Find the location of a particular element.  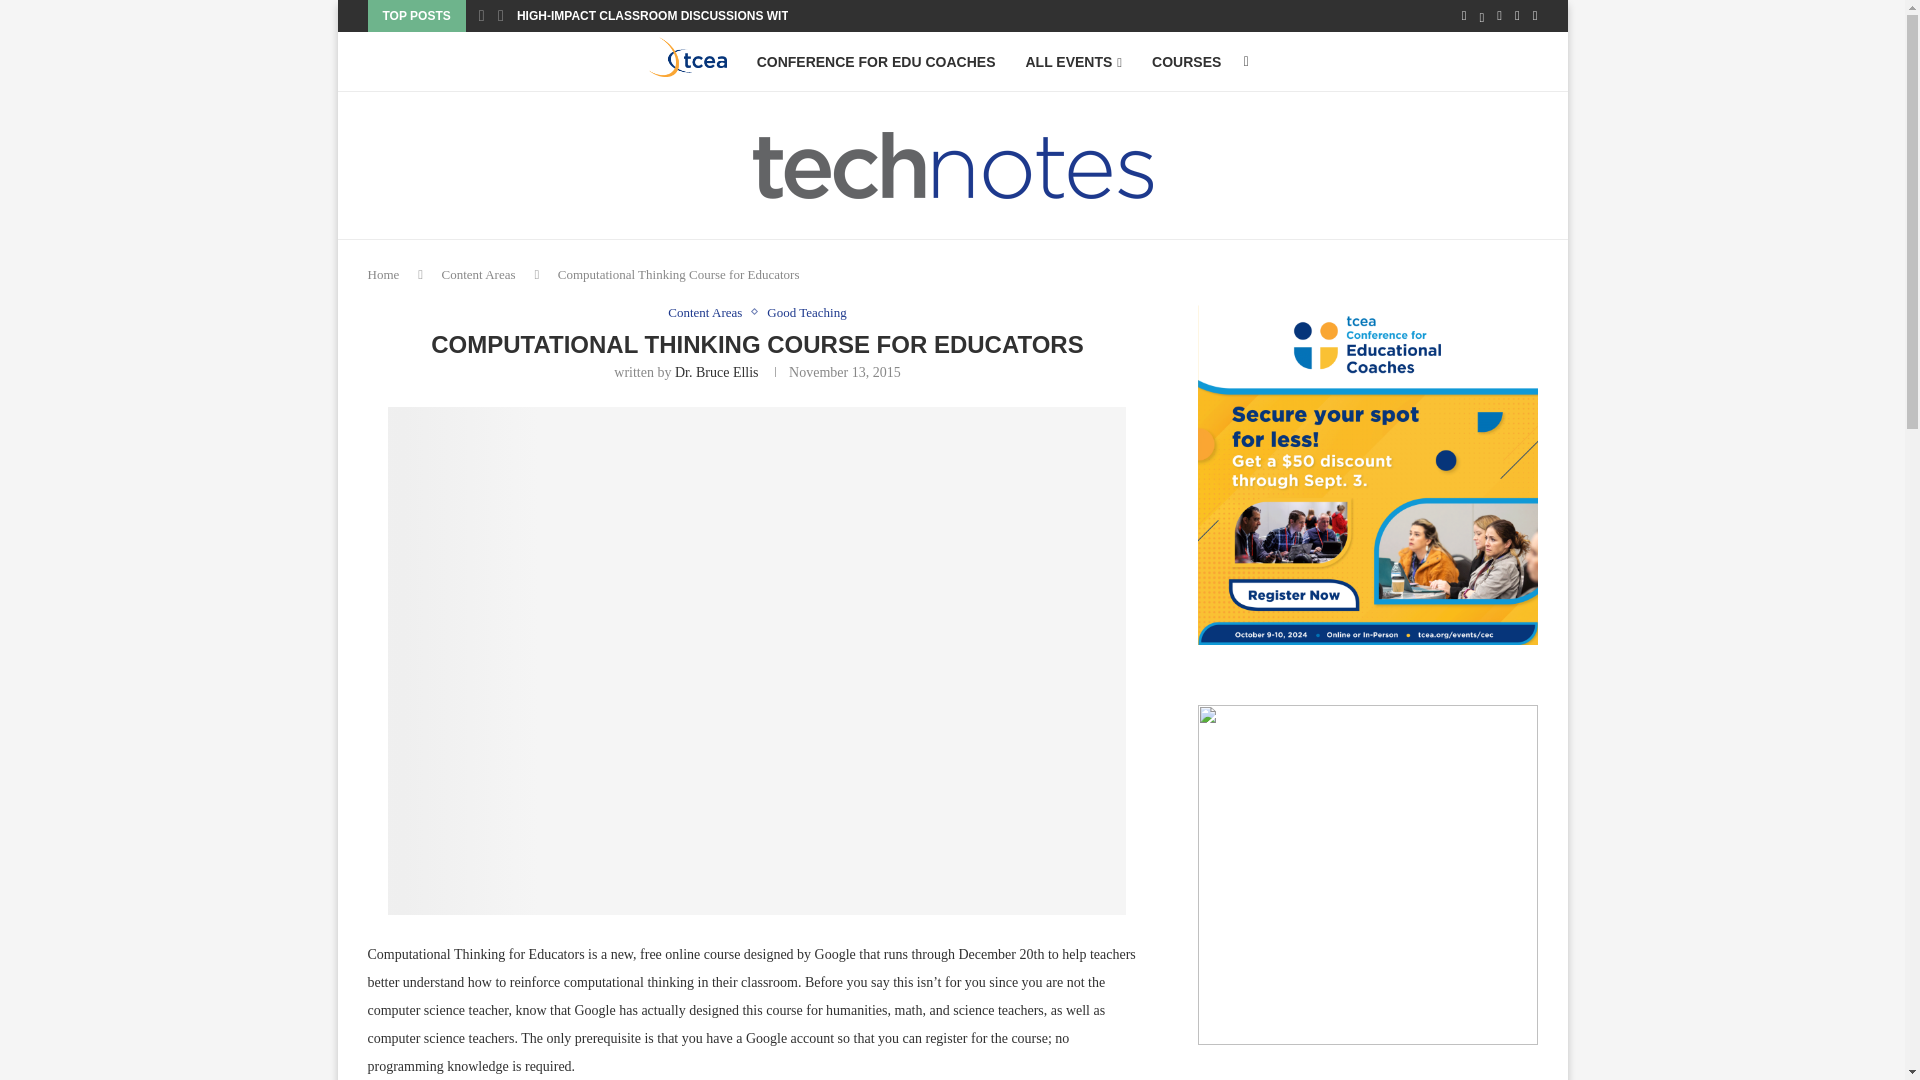

HIGH-IMPACT CLASSROOM DISCUSSIONS WITH GOOGLE is located at coordinates (684, 16).